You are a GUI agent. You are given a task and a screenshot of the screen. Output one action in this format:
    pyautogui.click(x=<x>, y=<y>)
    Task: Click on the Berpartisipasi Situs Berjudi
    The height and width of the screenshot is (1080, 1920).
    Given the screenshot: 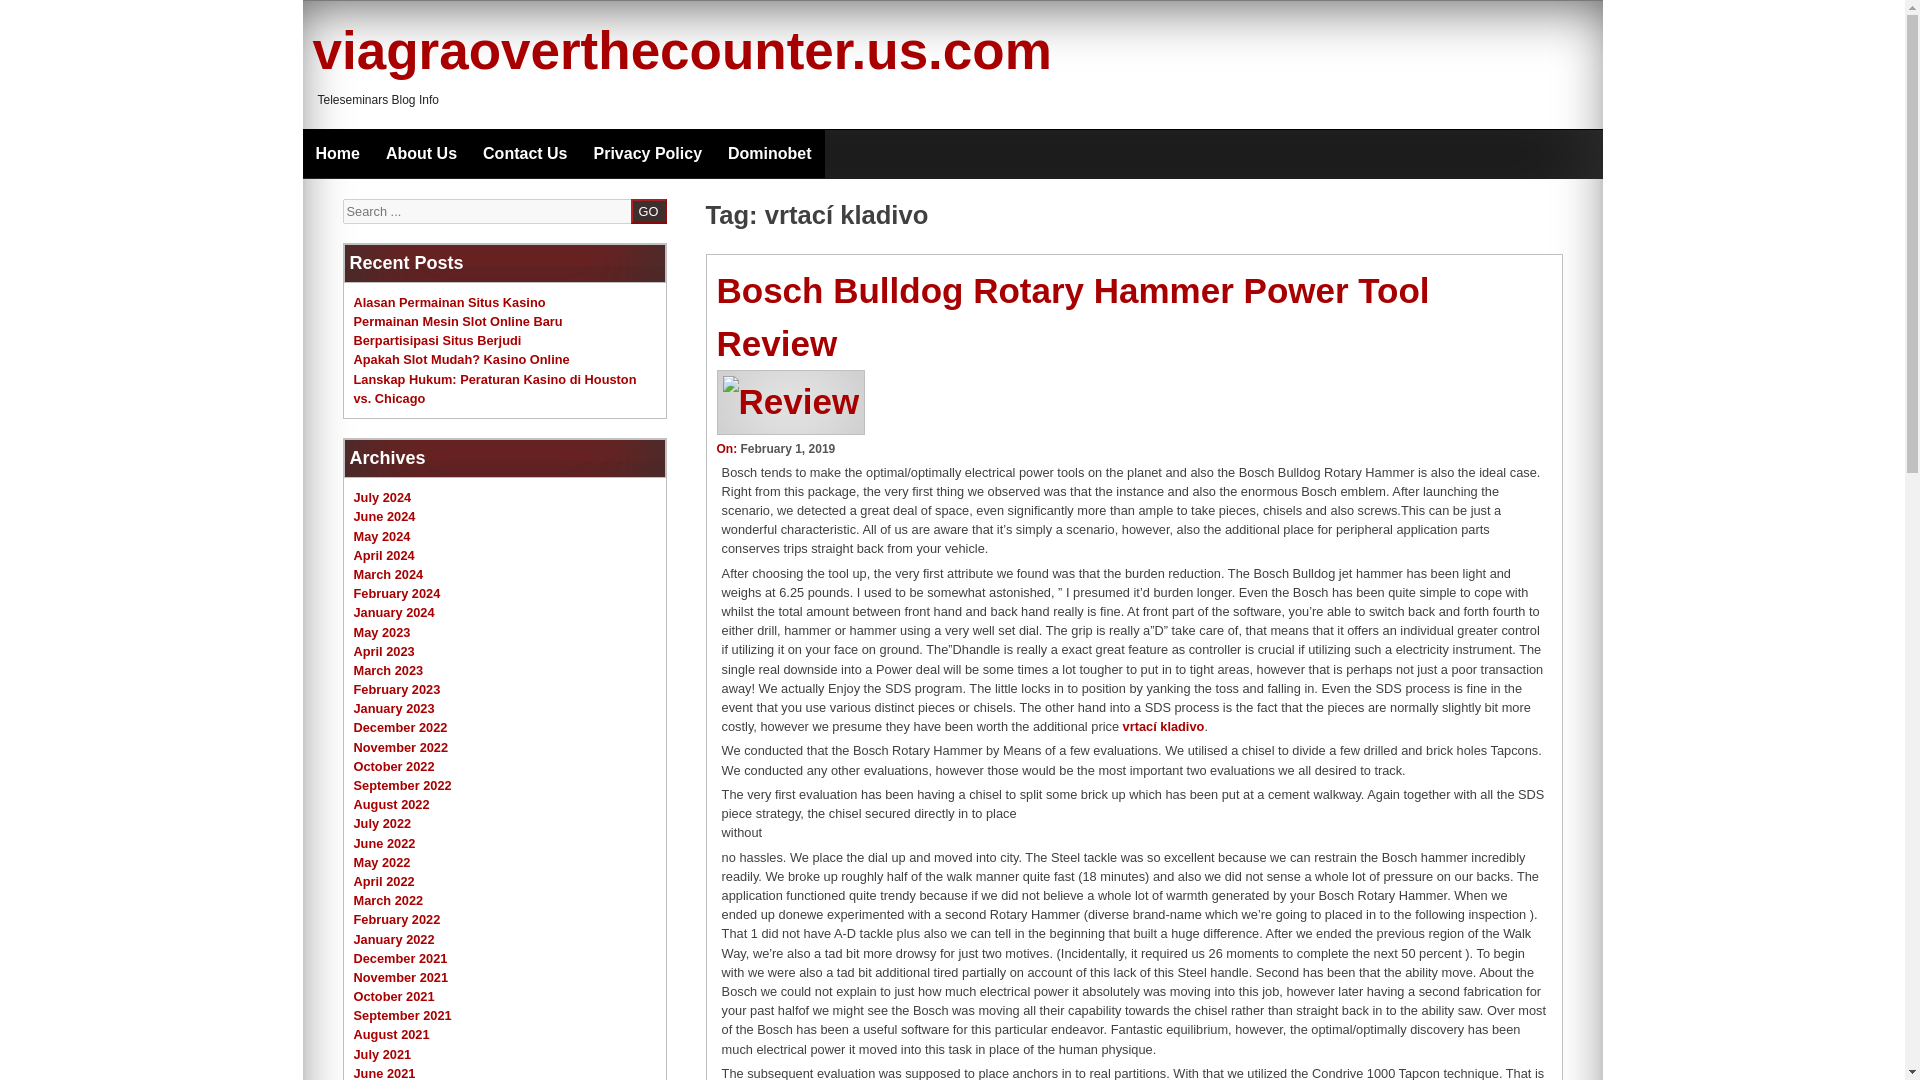 What is the action you would take?
    pyautogui.click(x=438, y=340)
    